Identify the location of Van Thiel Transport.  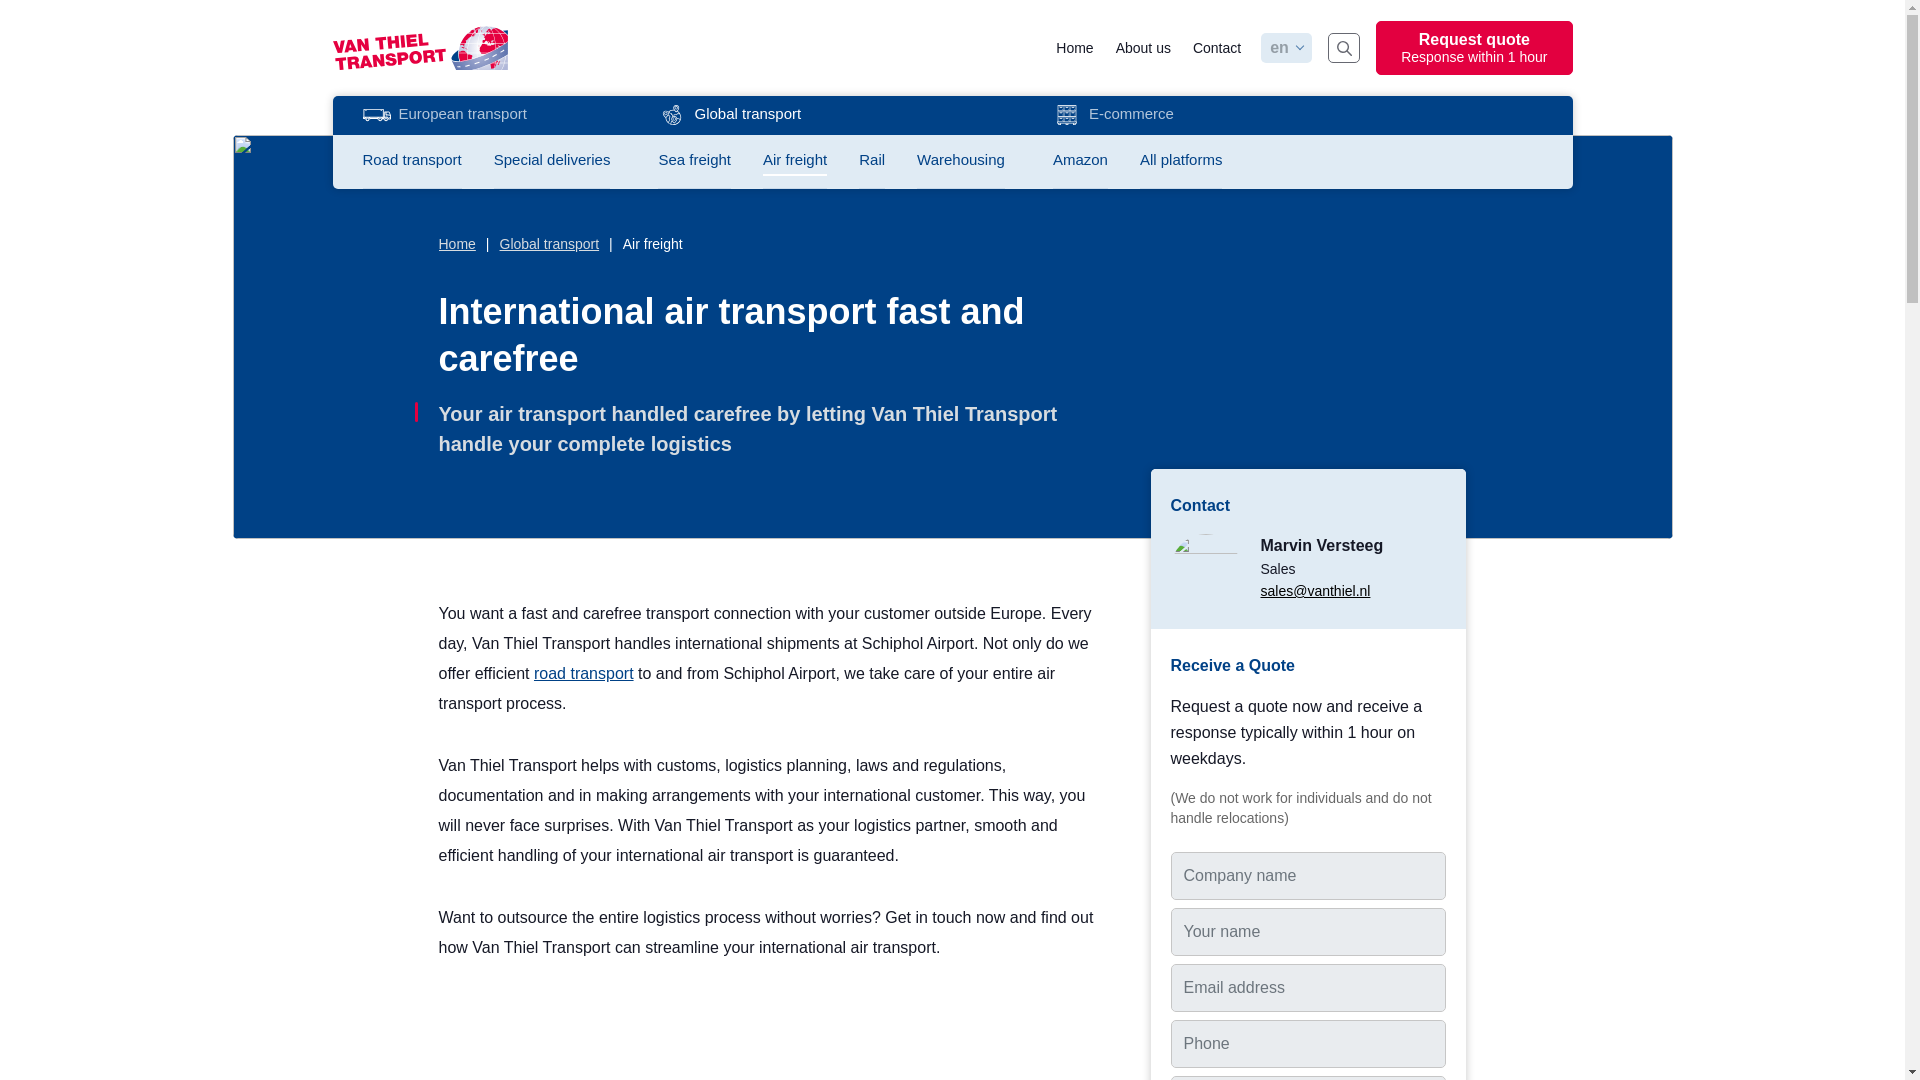
(419, 46).